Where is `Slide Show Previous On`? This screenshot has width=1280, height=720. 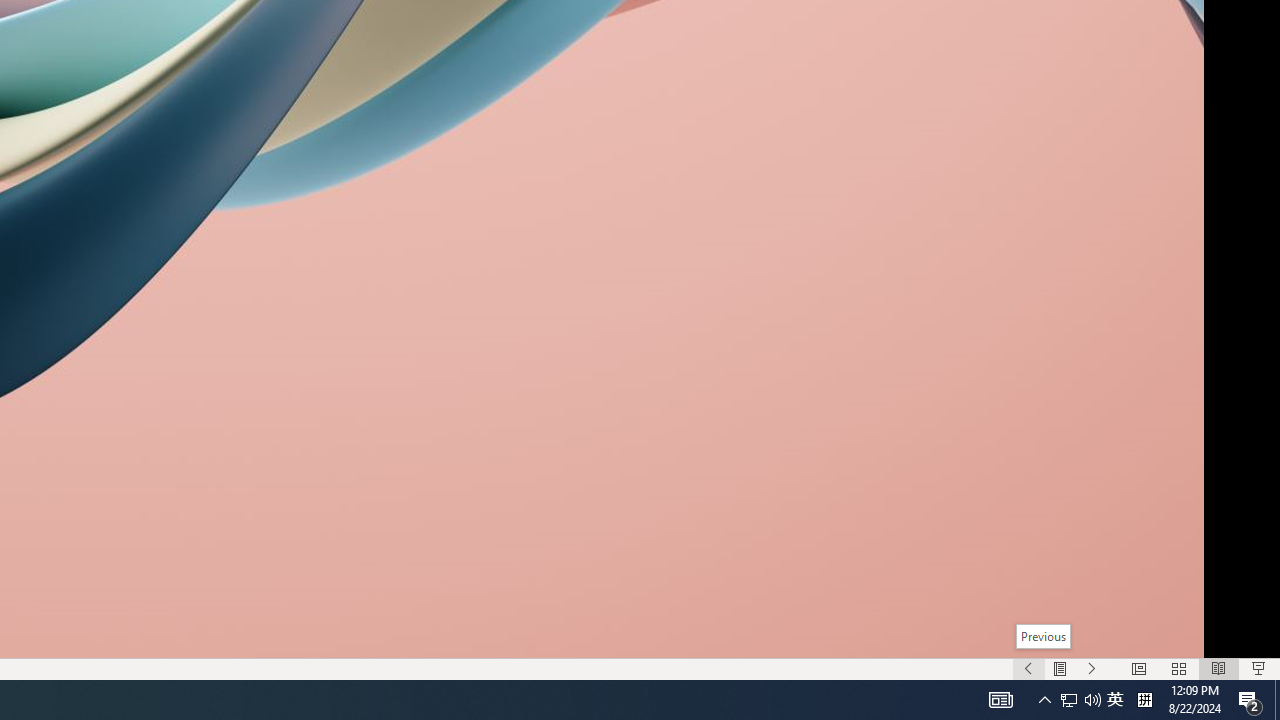 Slide Show Previous On is located at coordinates (1028, 668).